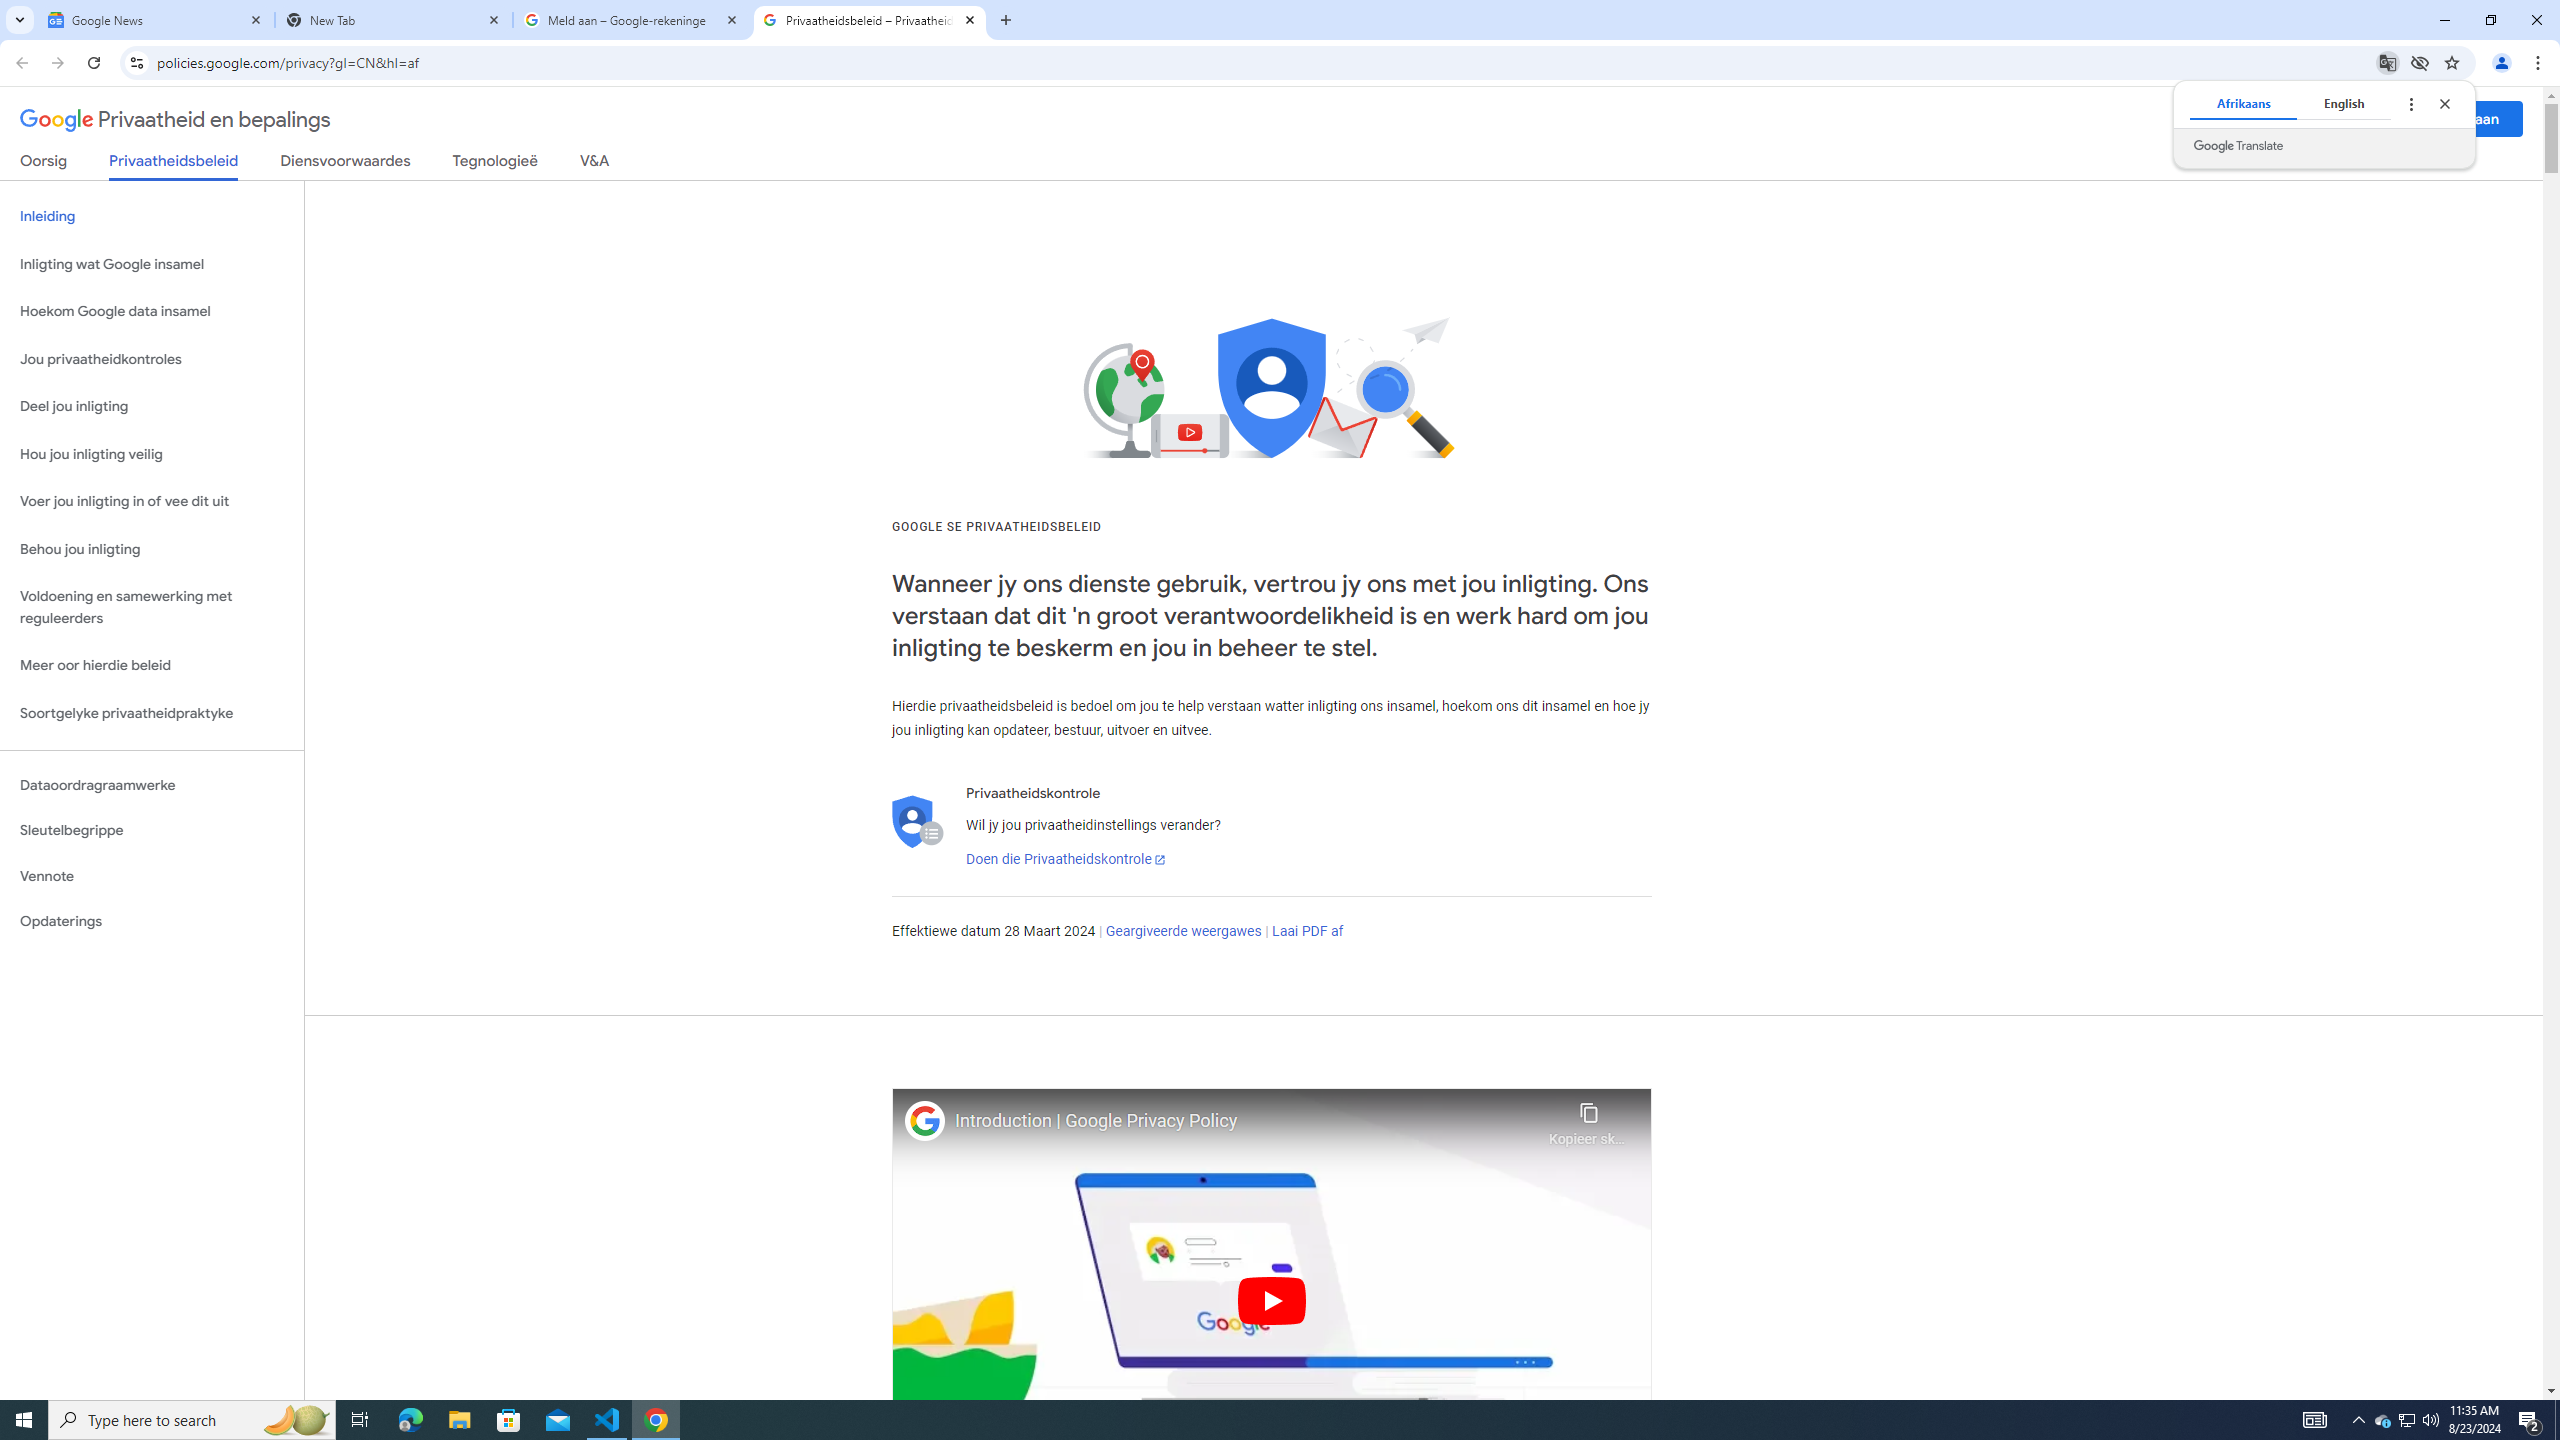 The width and height of the screenshot is (2560, 1440). What do you see at coordinates (2410, 103) in the screenshot?
I see `Translate options` at bounding box center [2410, 103].